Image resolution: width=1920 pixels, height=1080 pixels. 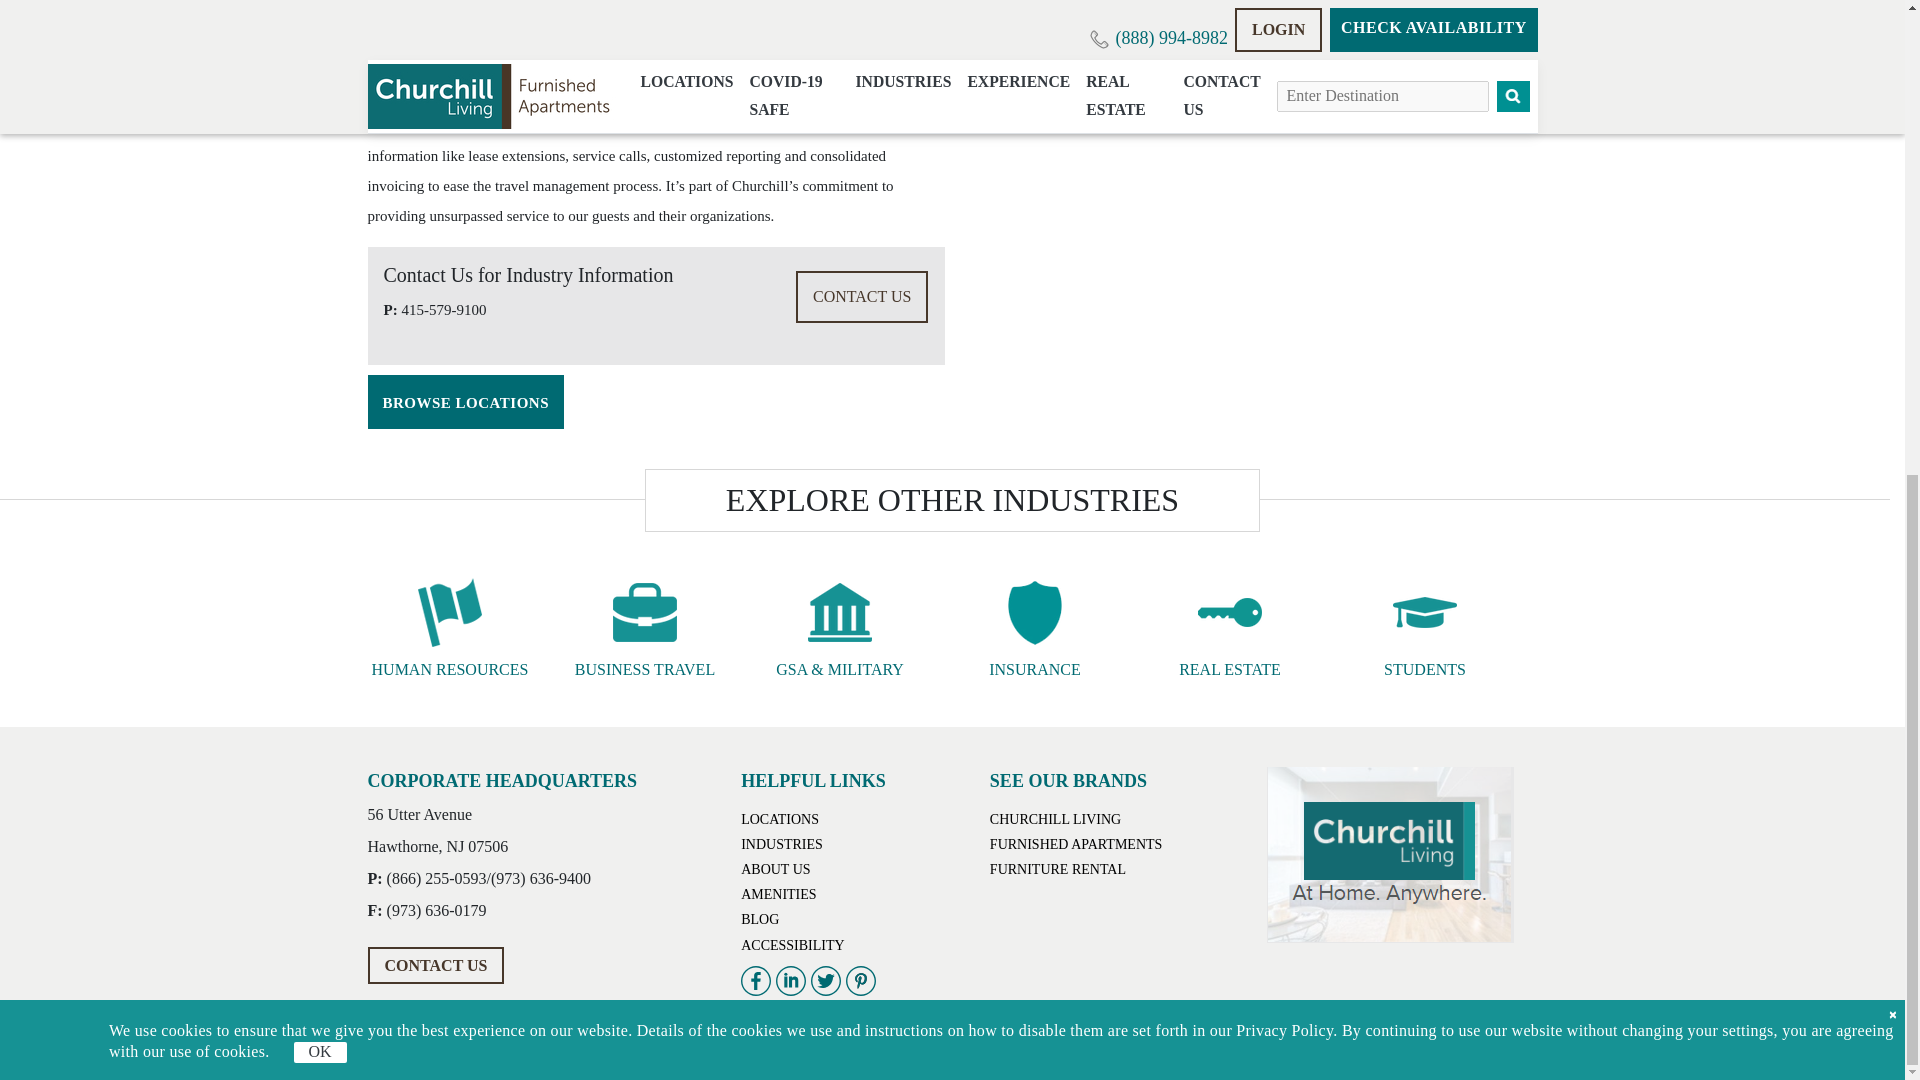 I want to click on BROWSE LOCATIONS, so click(x=466, y=401).